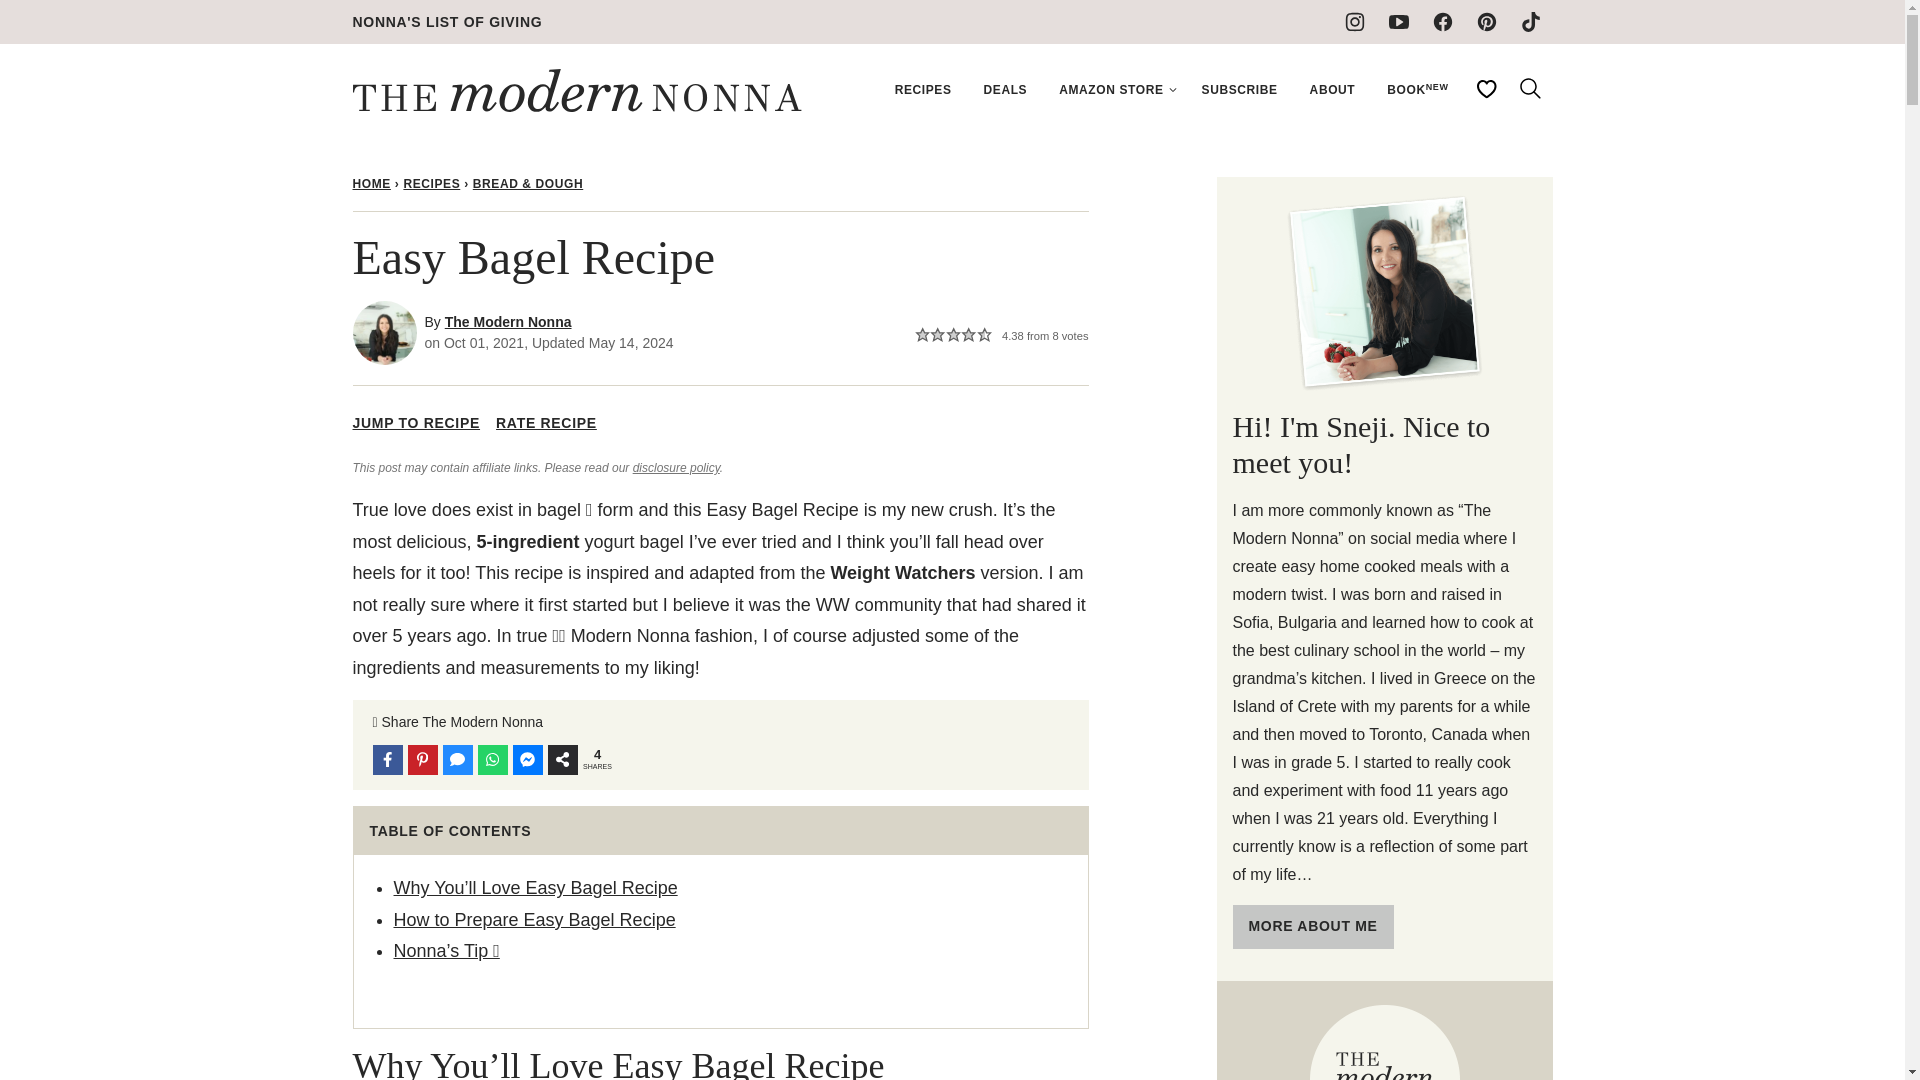  What do you see at coordinates (676, 468) in the screenshot?
I see `disclosure policy` at bounding box center [676, 468].